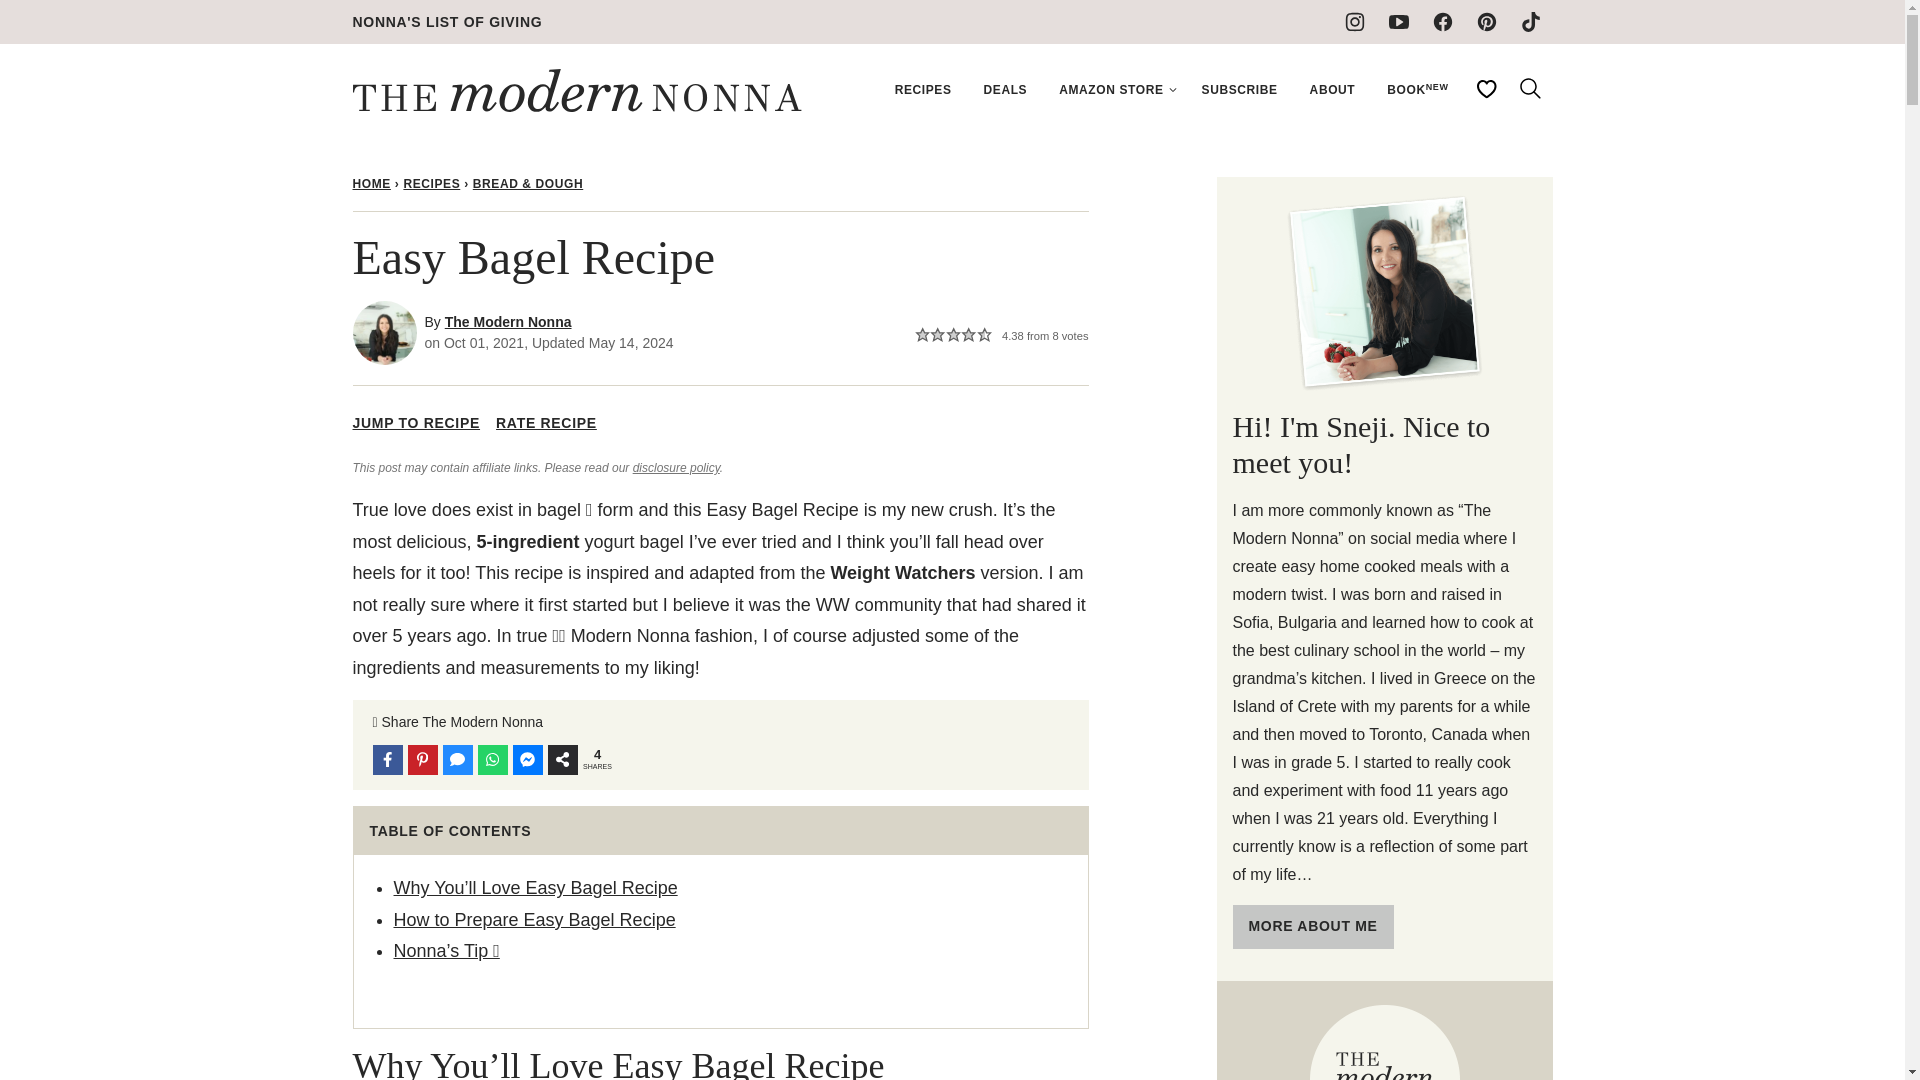  What do you see at coordinates (676, 468) in the screenshot?
I see `disclosure policy` at bounding box center [676, 468].